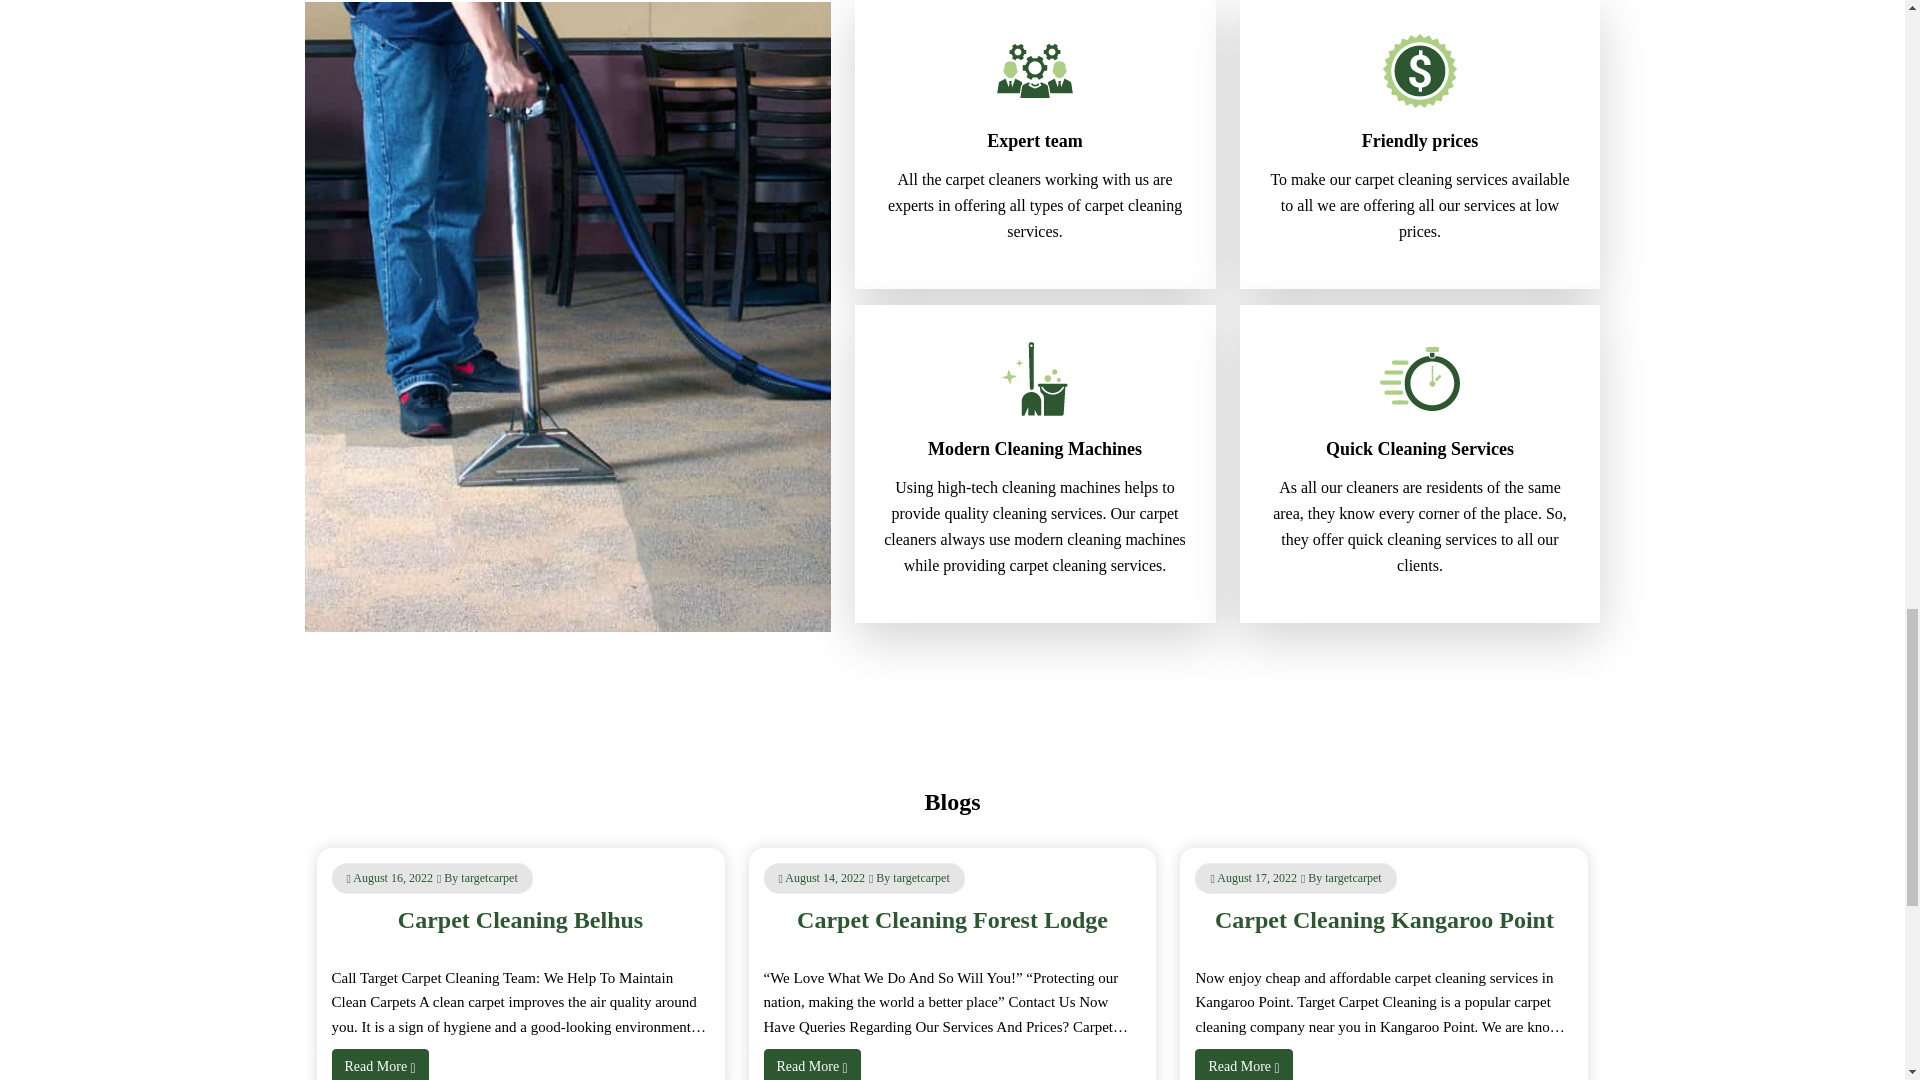 Image resolution: width=1920 pixels, height=1080 pixels. Describe the element at coordinates (952, 920) in the screenshot. I see `Carpet Cleaning Forest Lodge` at that location.